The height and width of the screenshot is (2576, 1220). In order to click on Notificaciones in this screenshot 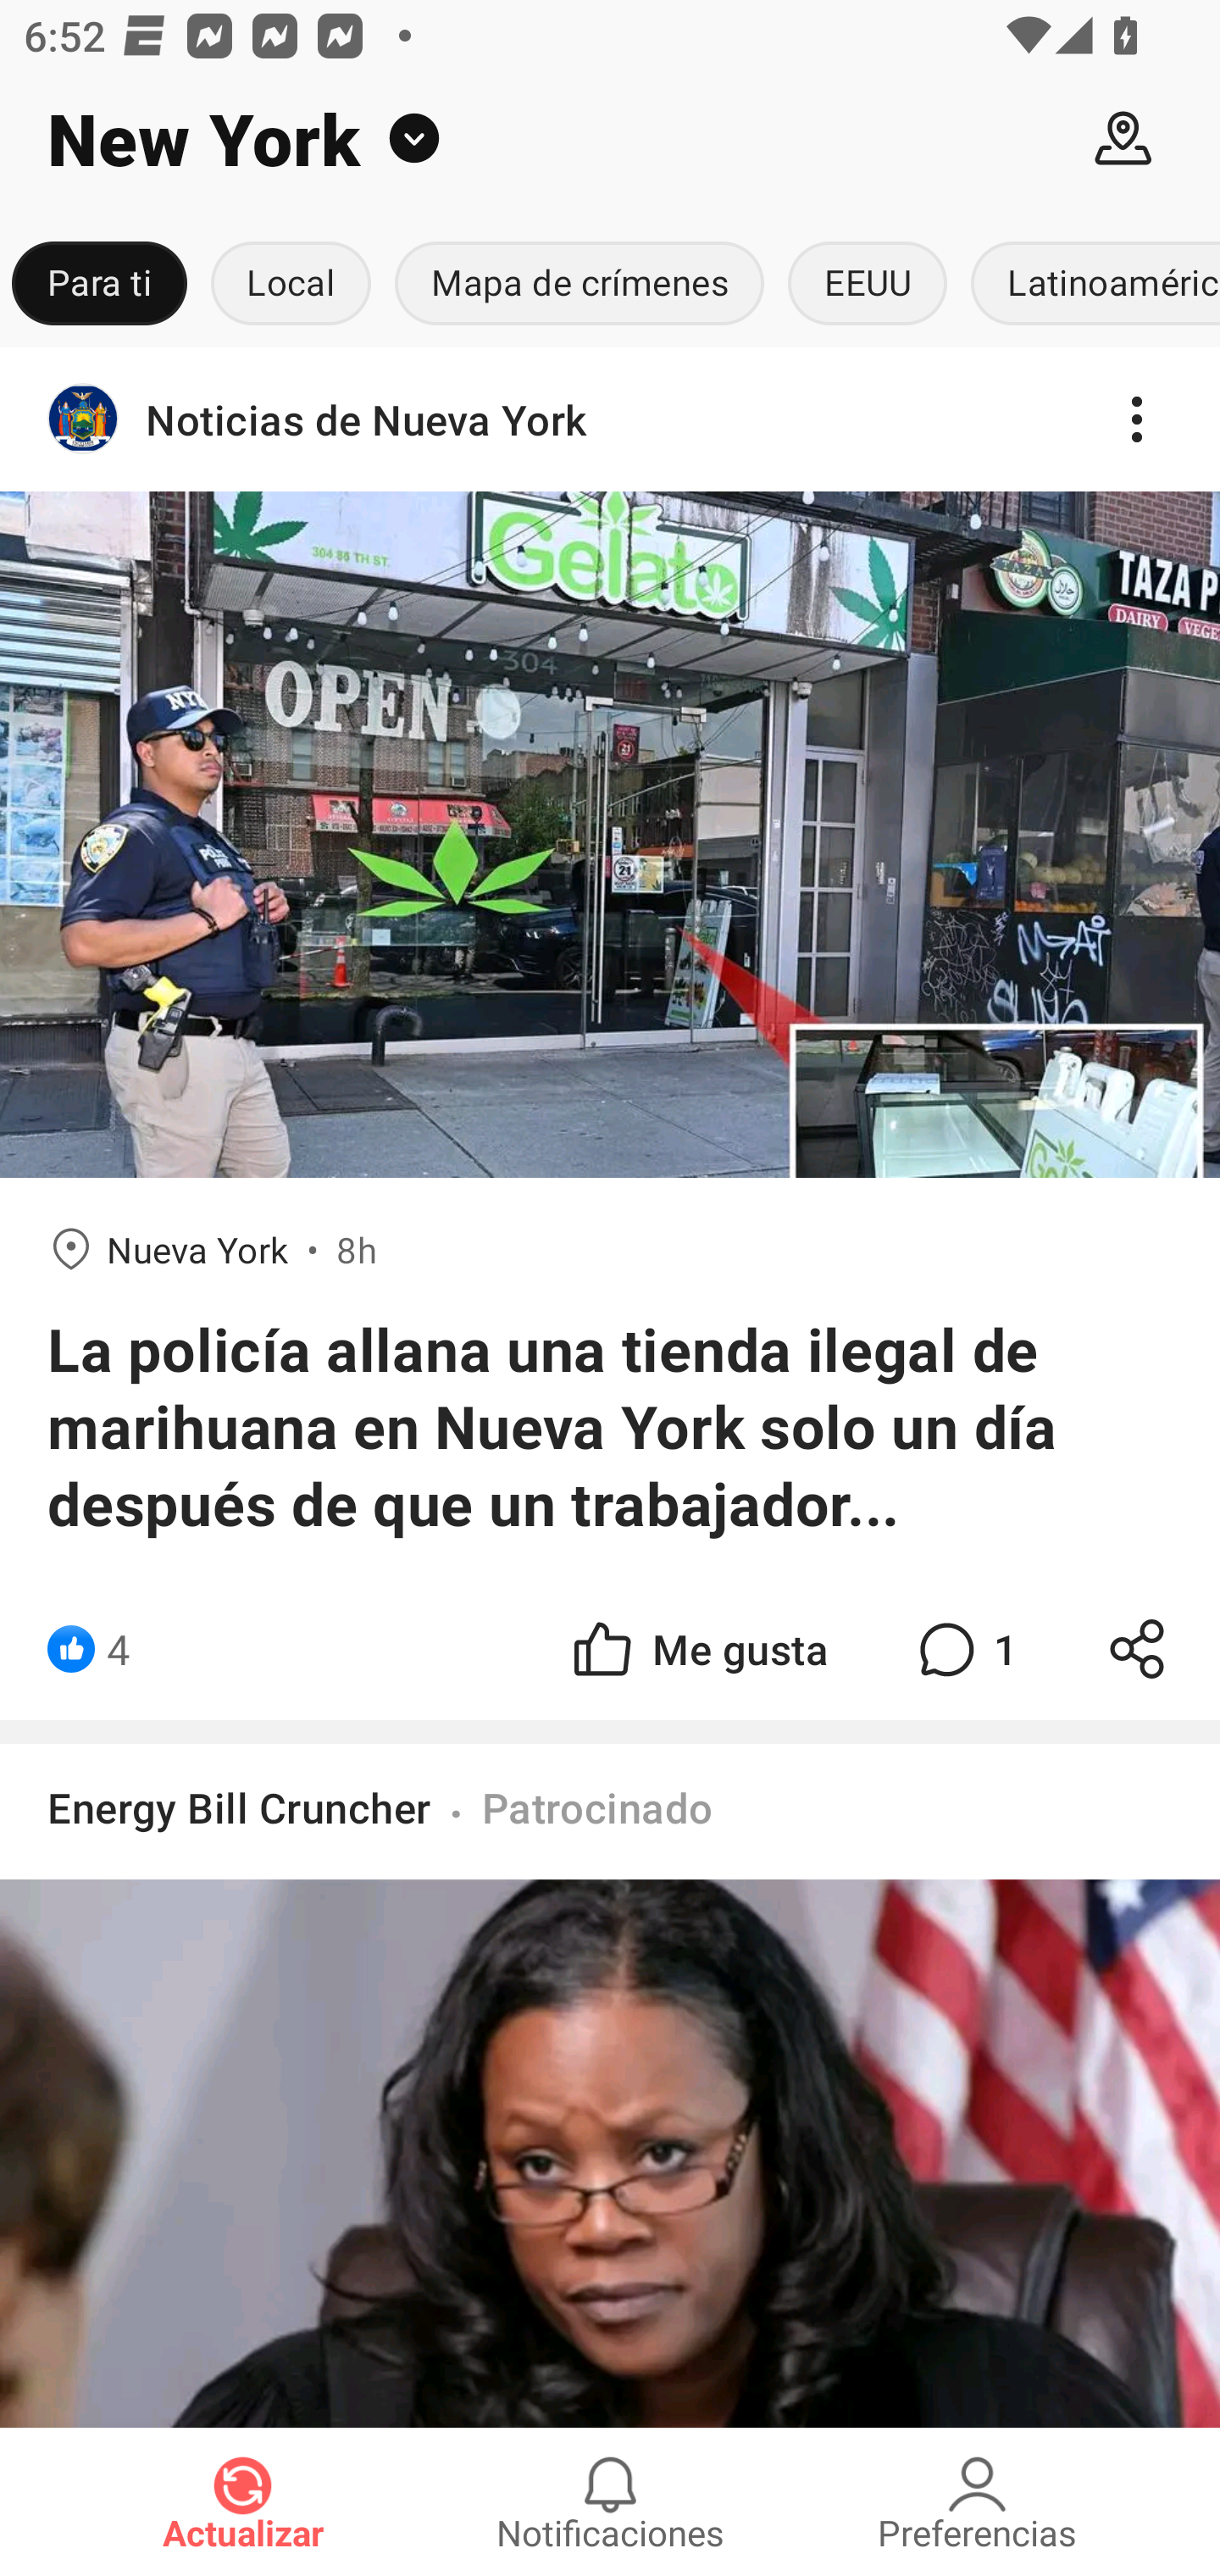, I will do `click(610, 2501)`.